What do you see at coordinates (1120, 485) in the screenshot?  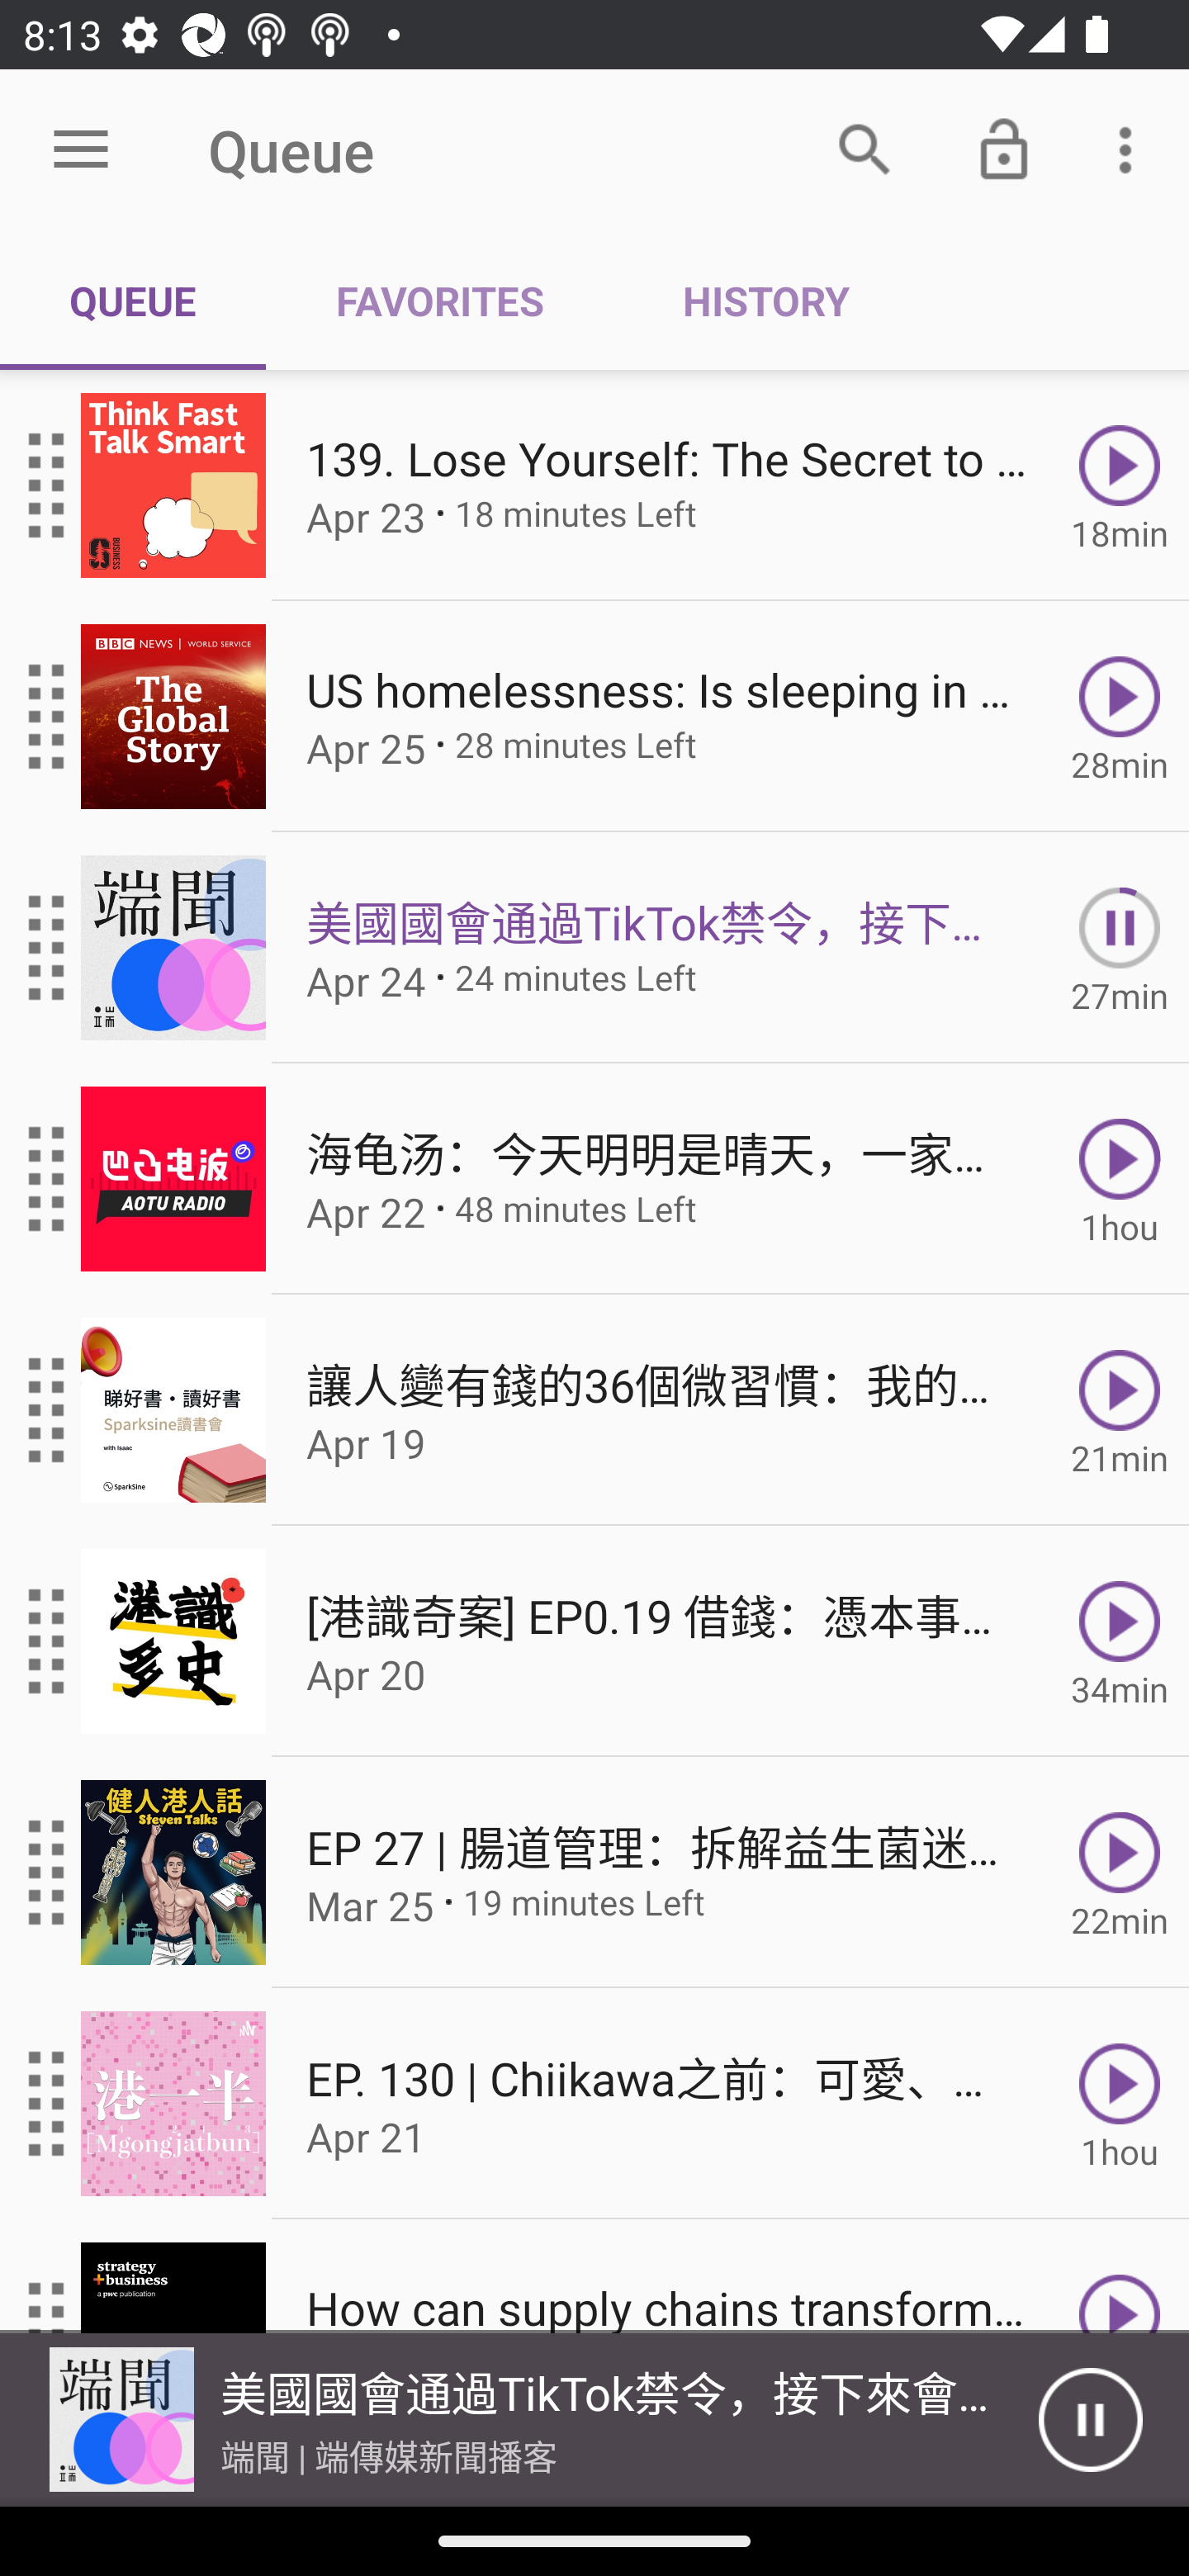 I see `Play 18min` at bounding box center [1120, 485].